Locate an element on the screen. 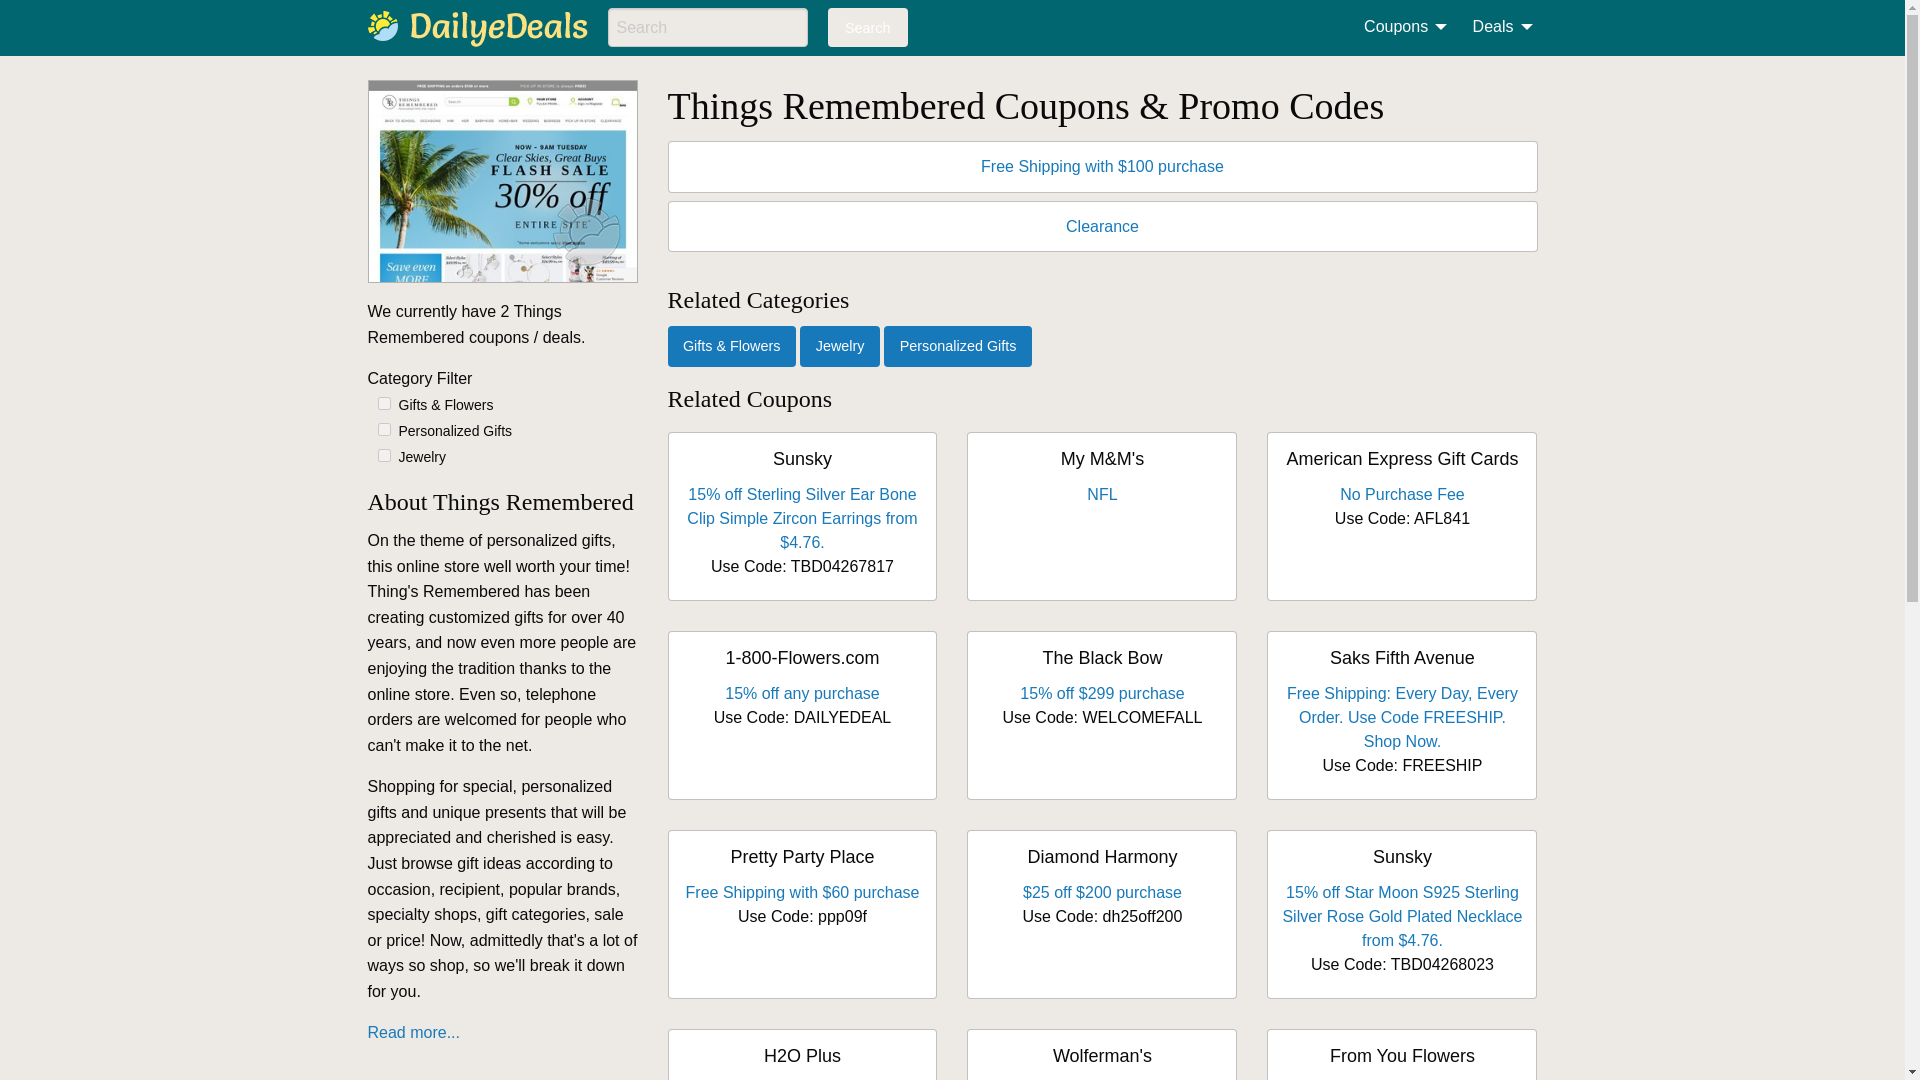  1-800-Flowers.com is located at coordinates (802, 658).